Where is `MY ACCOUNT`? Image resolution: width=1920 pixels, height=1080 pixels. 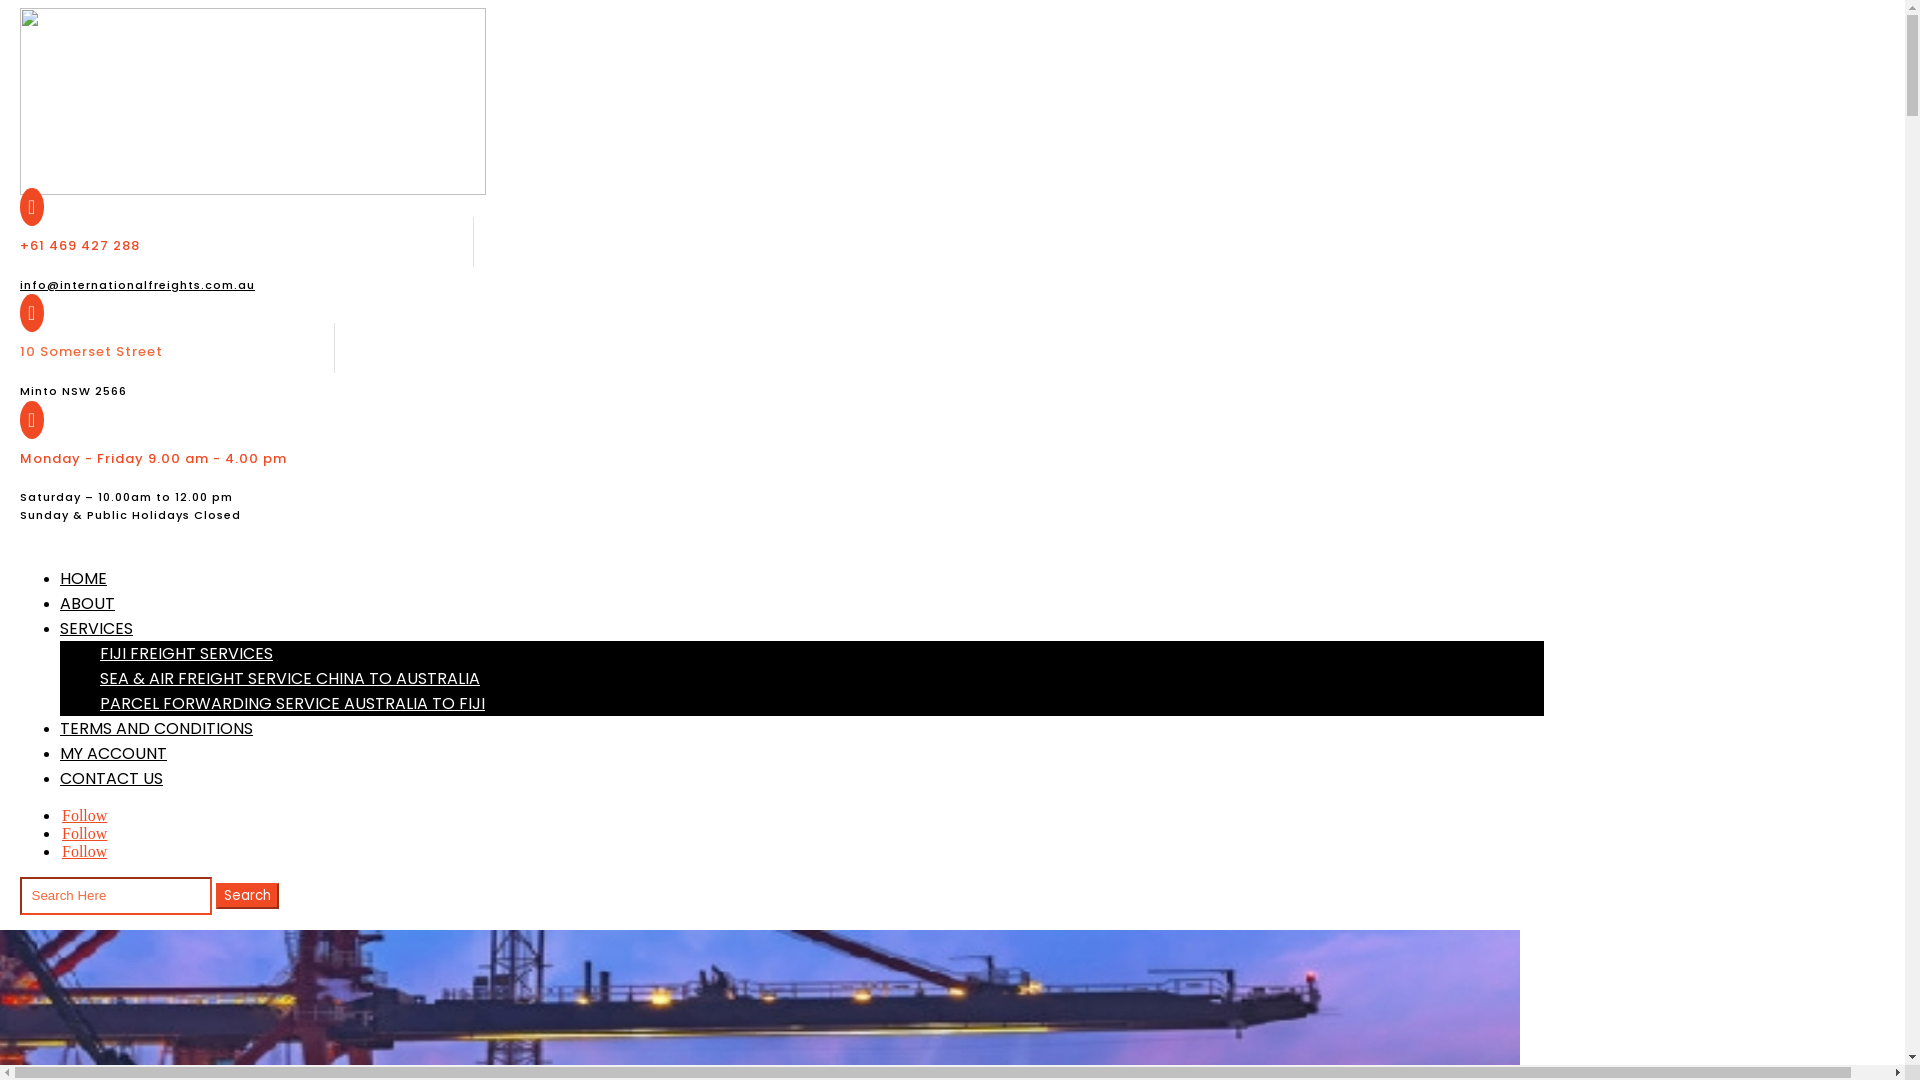
MY ACCOUNT is located at coordinates (114, 754).